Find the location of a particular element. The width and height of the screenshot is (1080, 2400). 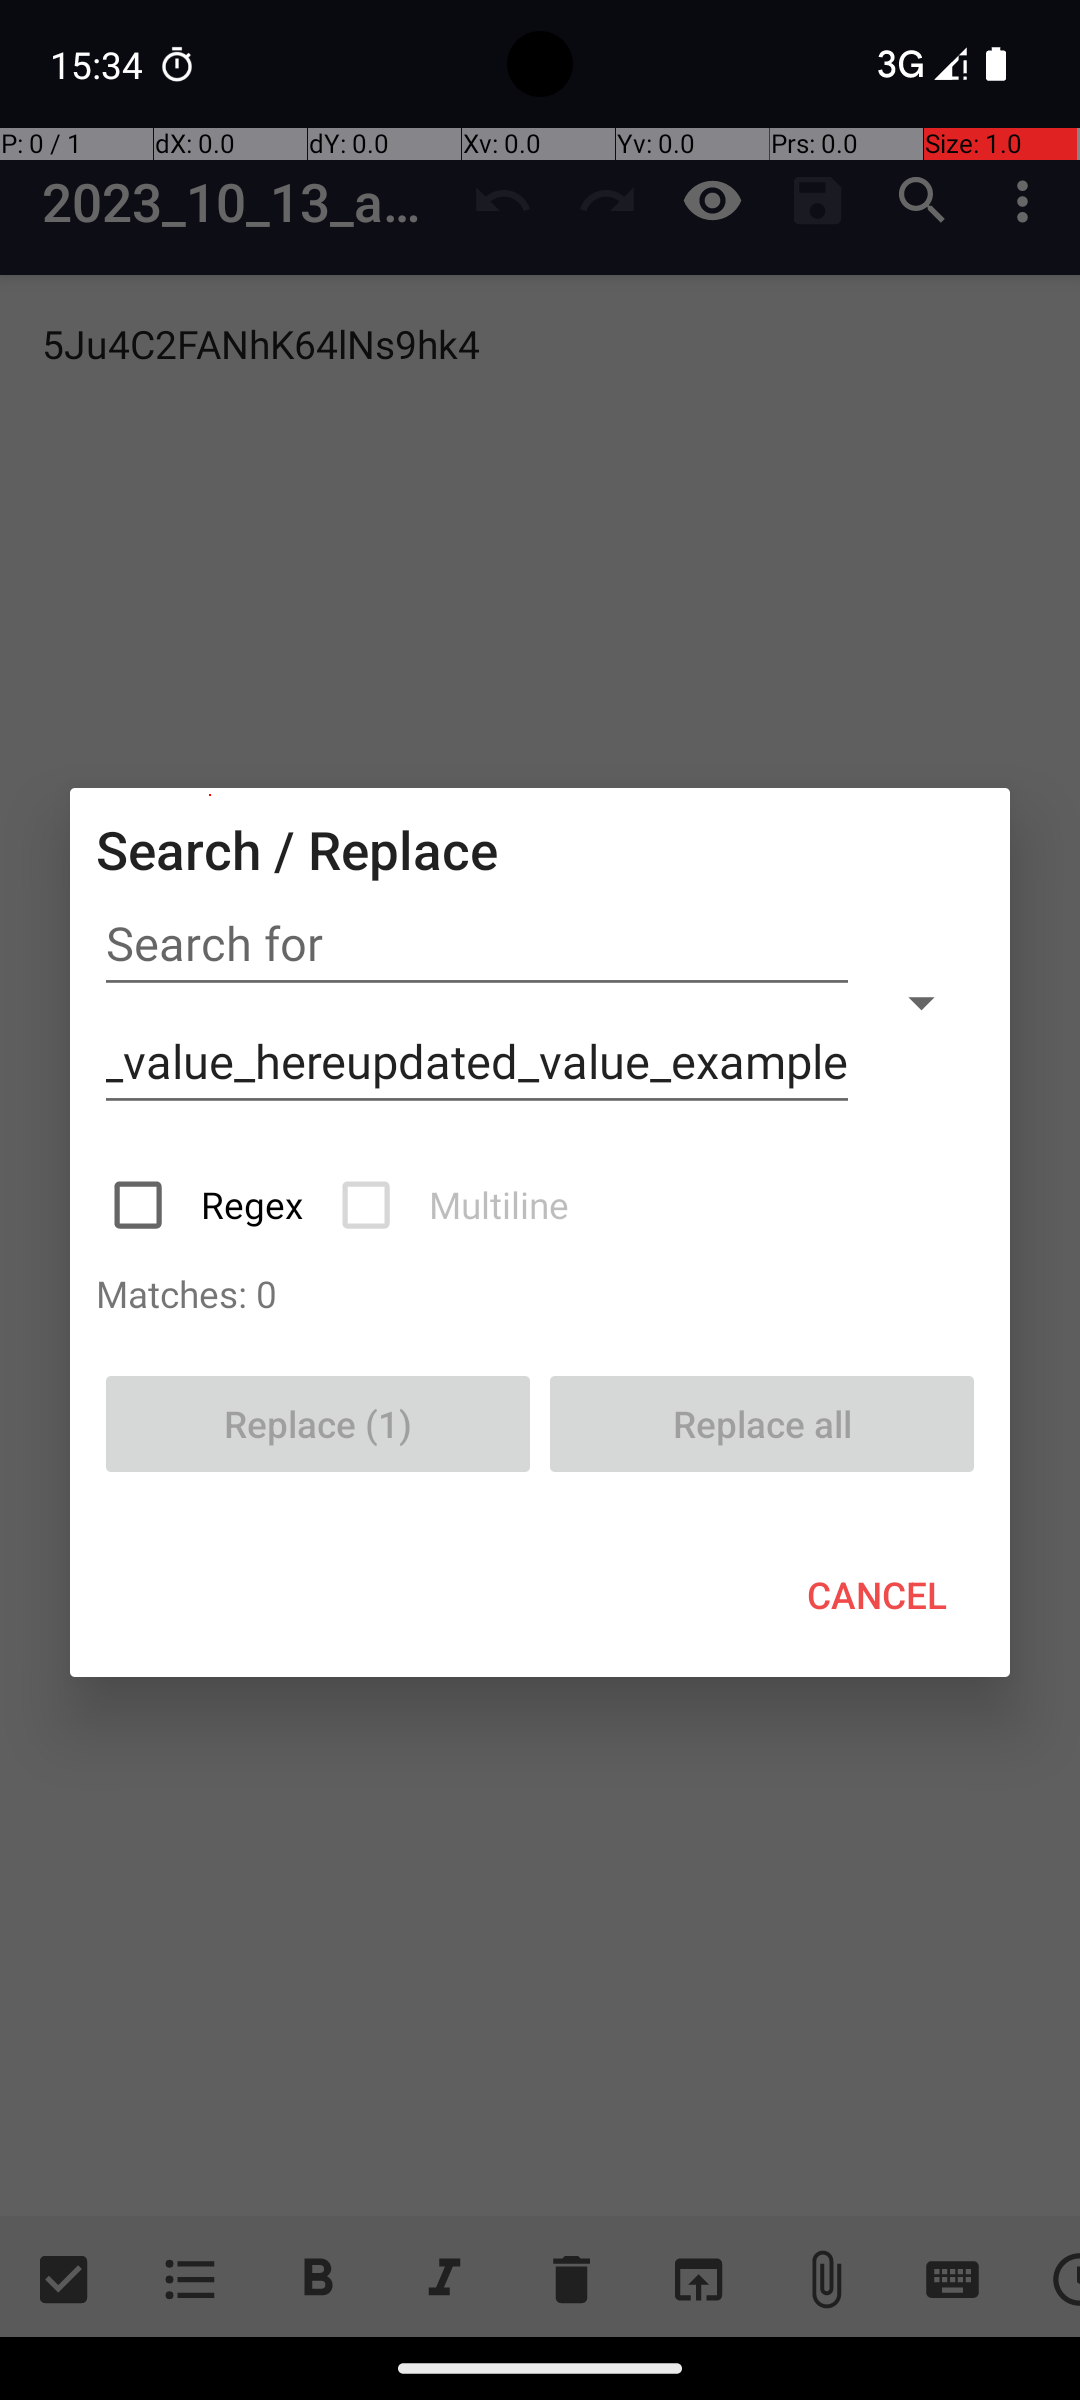

Replace all is located at coordinates (762, 1424).